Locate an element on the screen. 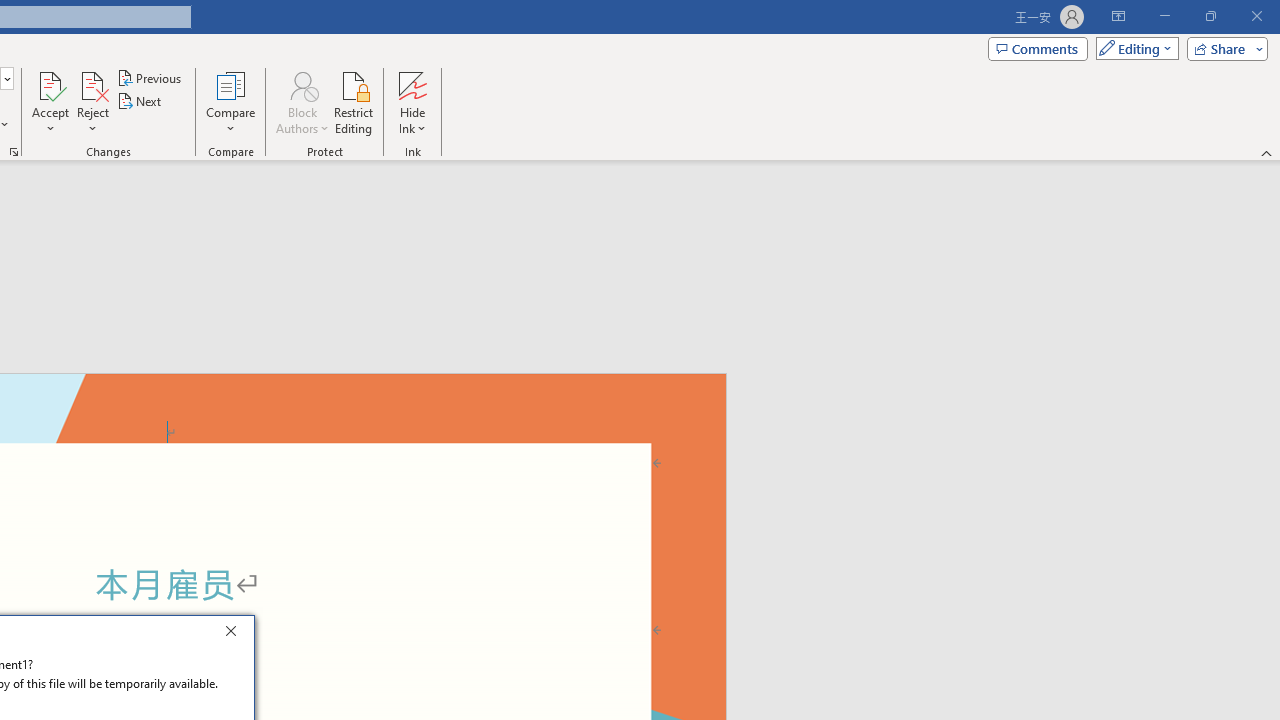 This screenshot has width=1280, height=720. Block Authors is located at coordinates (302, 84).